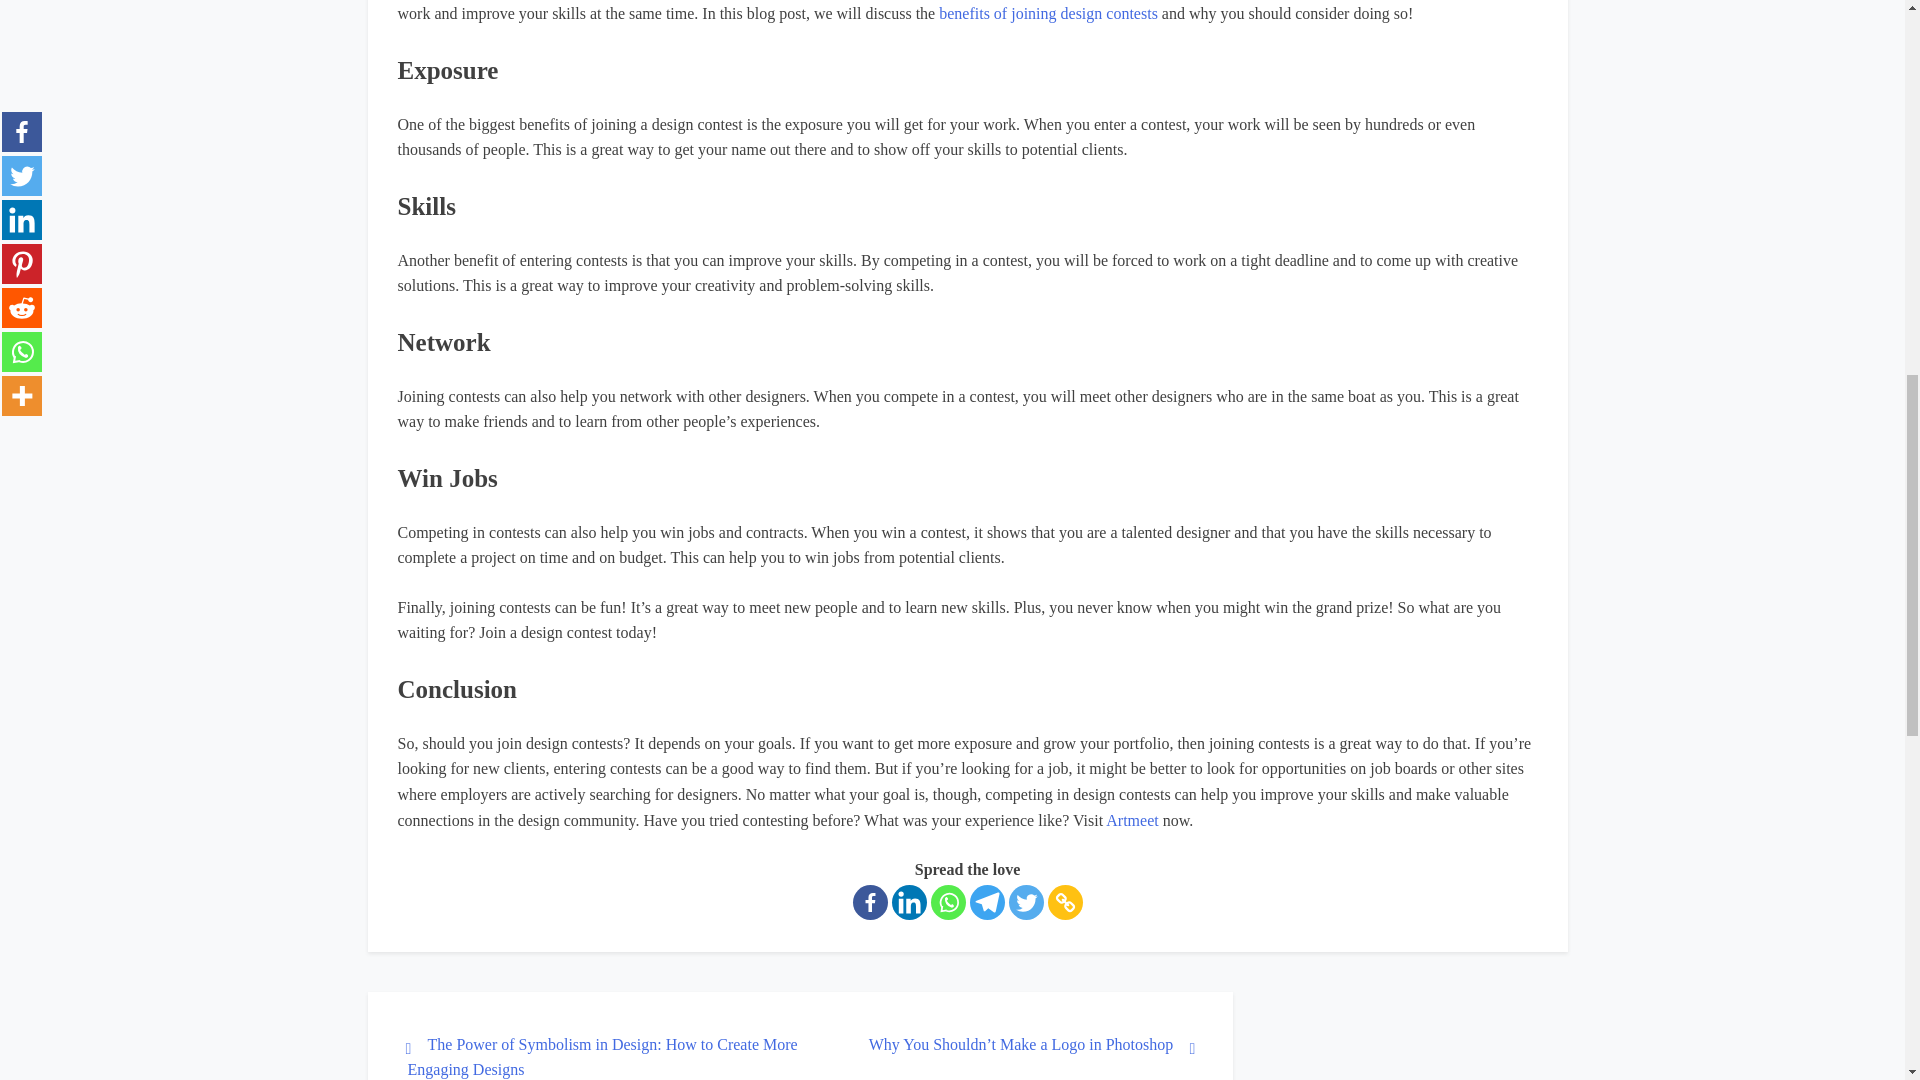  I want to click on Twitter, so click(1025, 902).